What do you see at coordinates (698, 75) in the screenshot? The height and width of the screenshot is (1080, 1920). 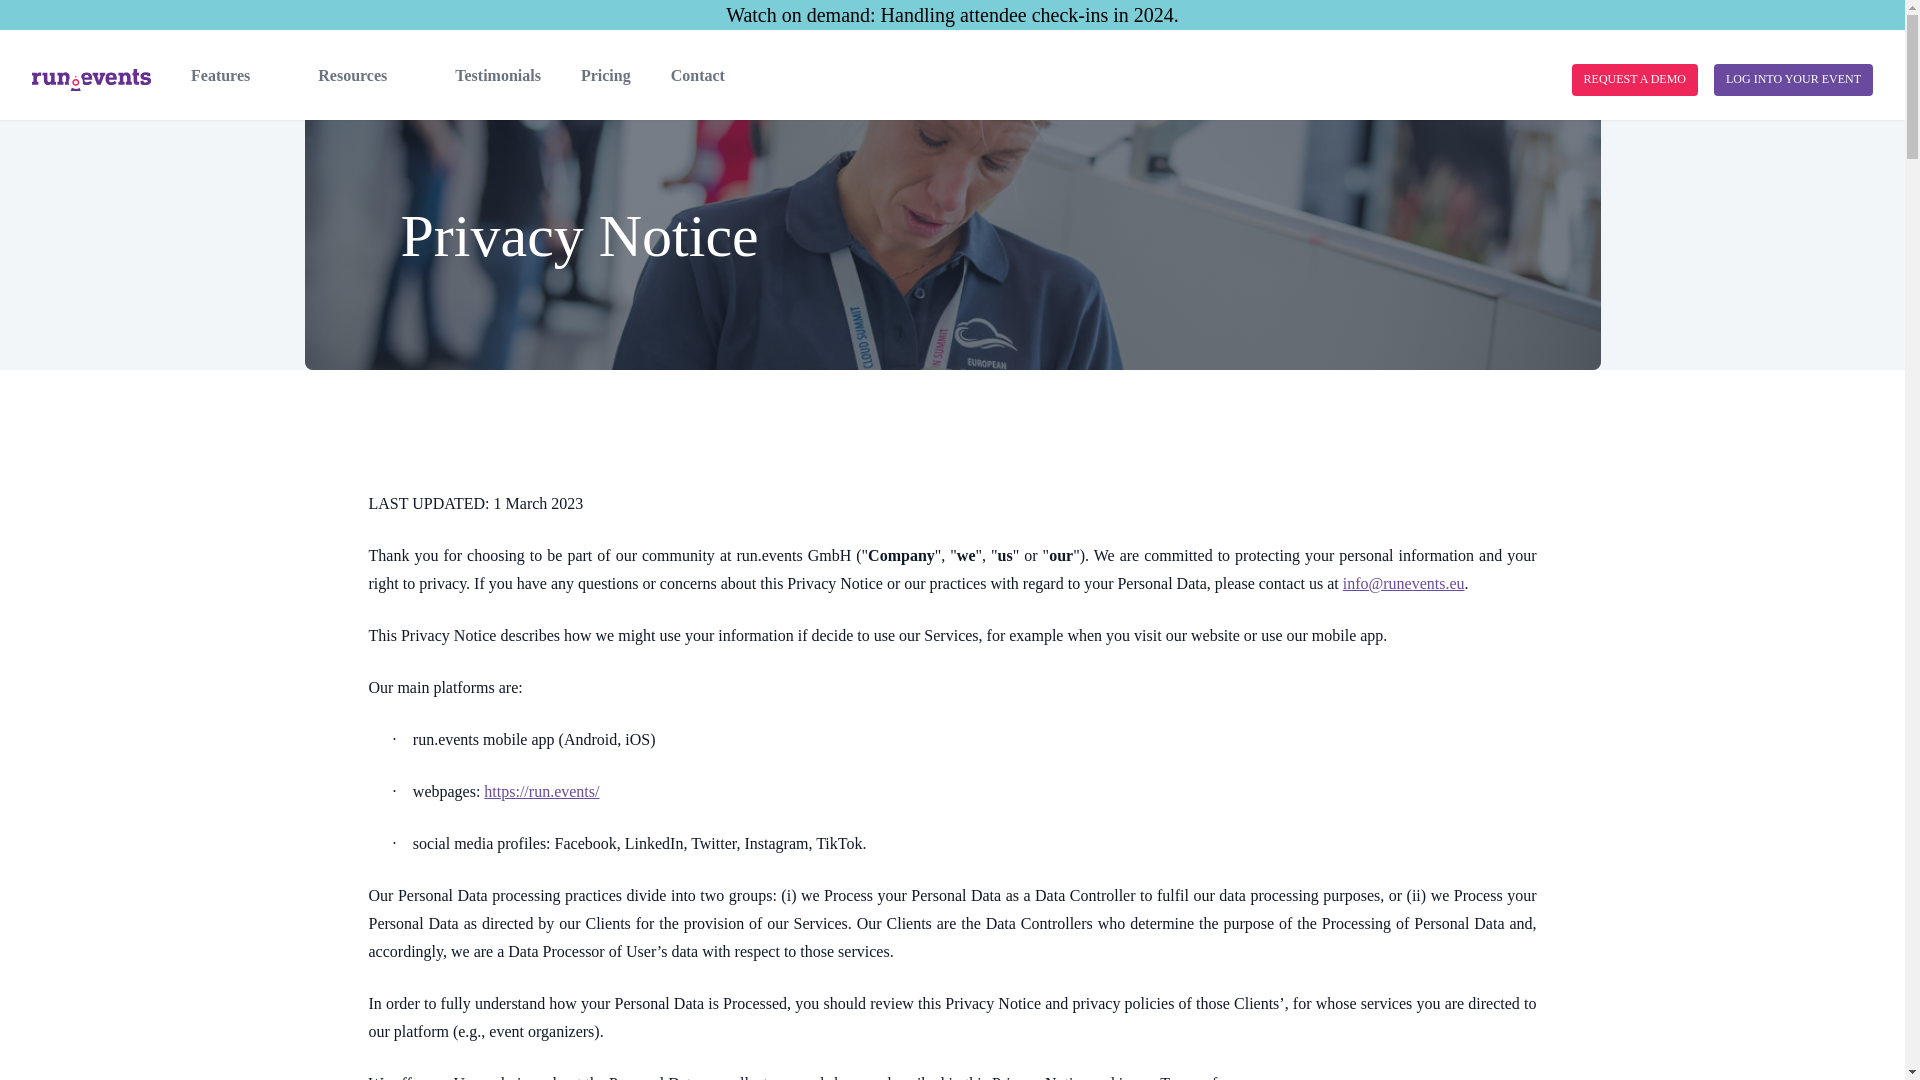 I see `Contact` at bounding box center [698, 75].